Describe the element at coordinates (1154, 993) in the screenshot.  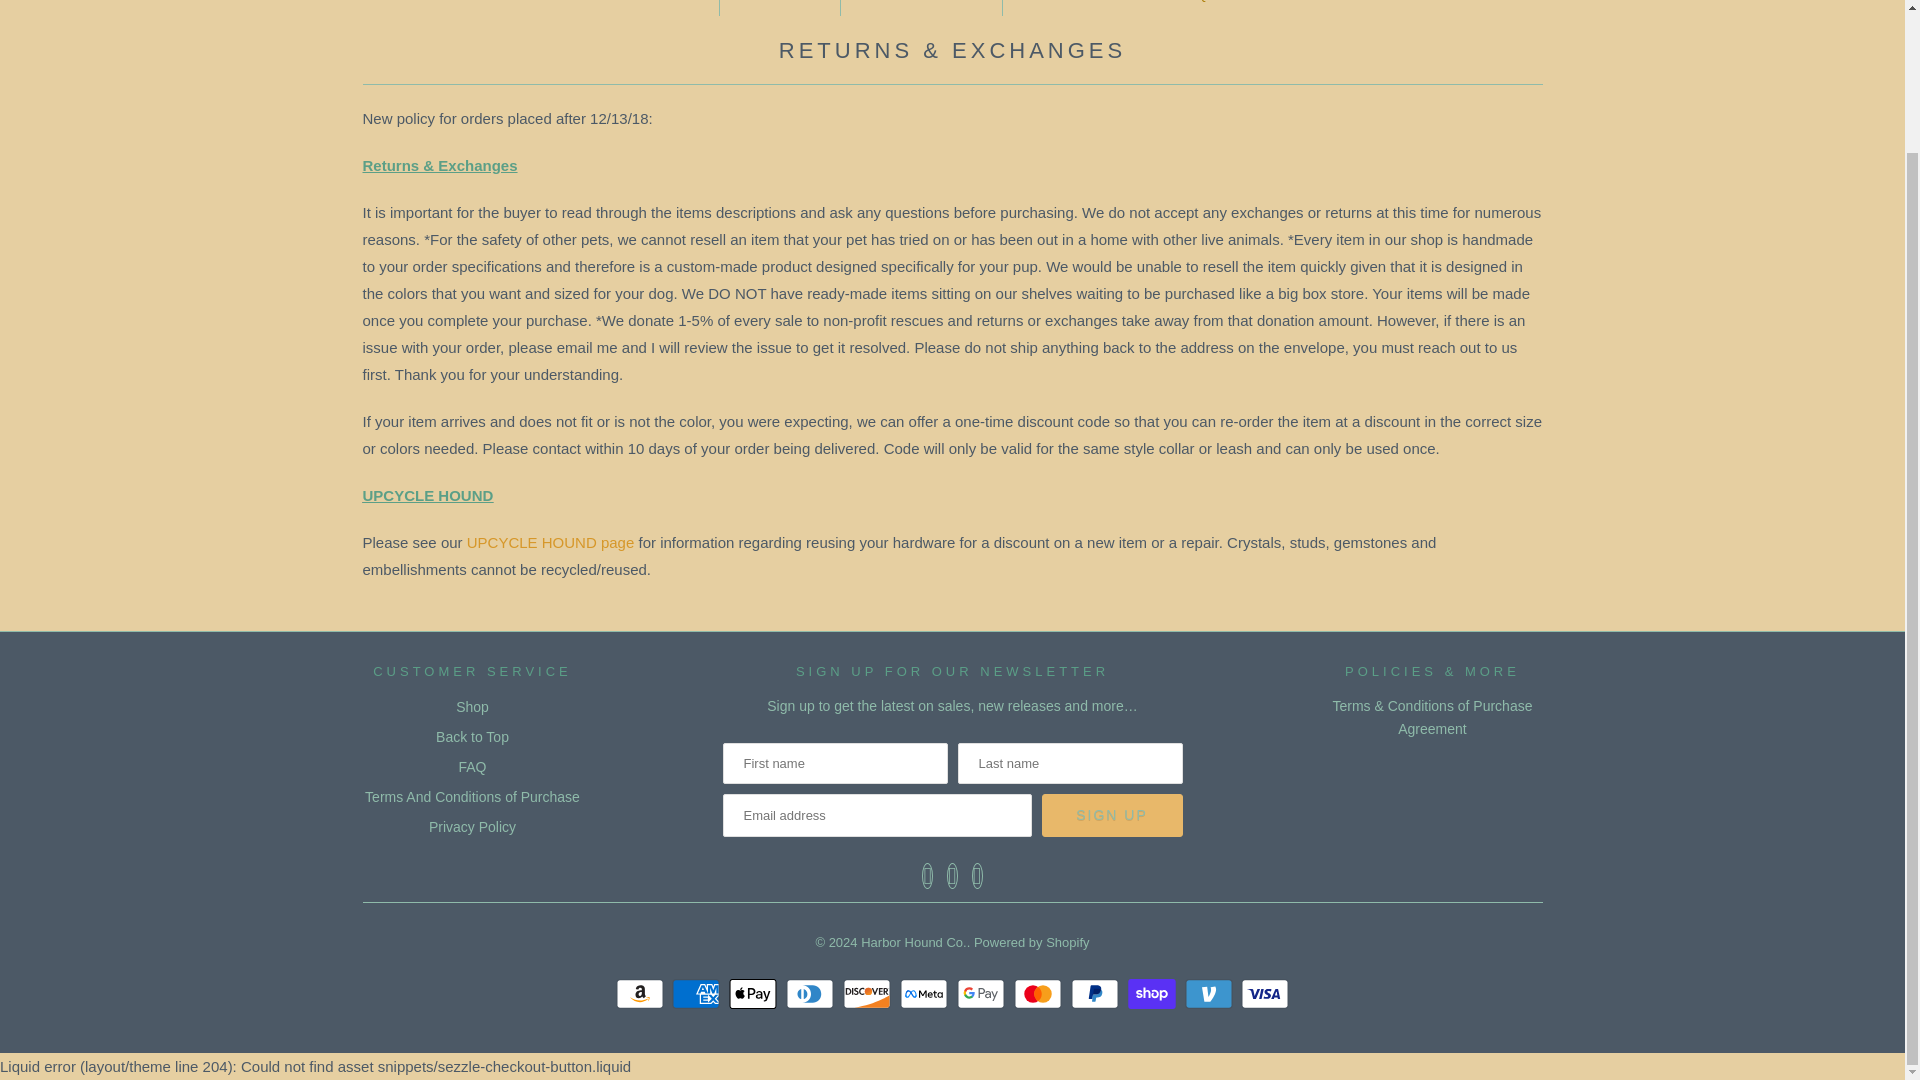
I see `Shop Pay` at that location.